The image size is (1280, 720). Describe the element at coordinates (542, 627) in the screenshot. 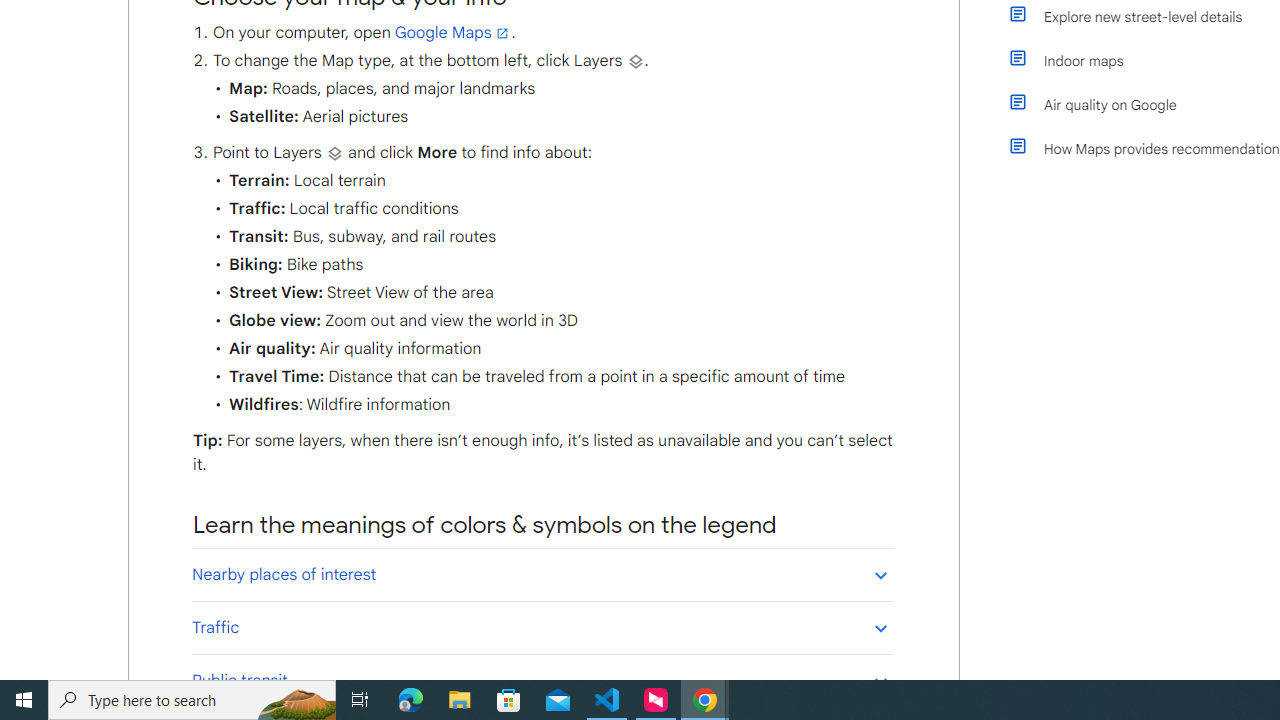

I see `Traffic` at that location.